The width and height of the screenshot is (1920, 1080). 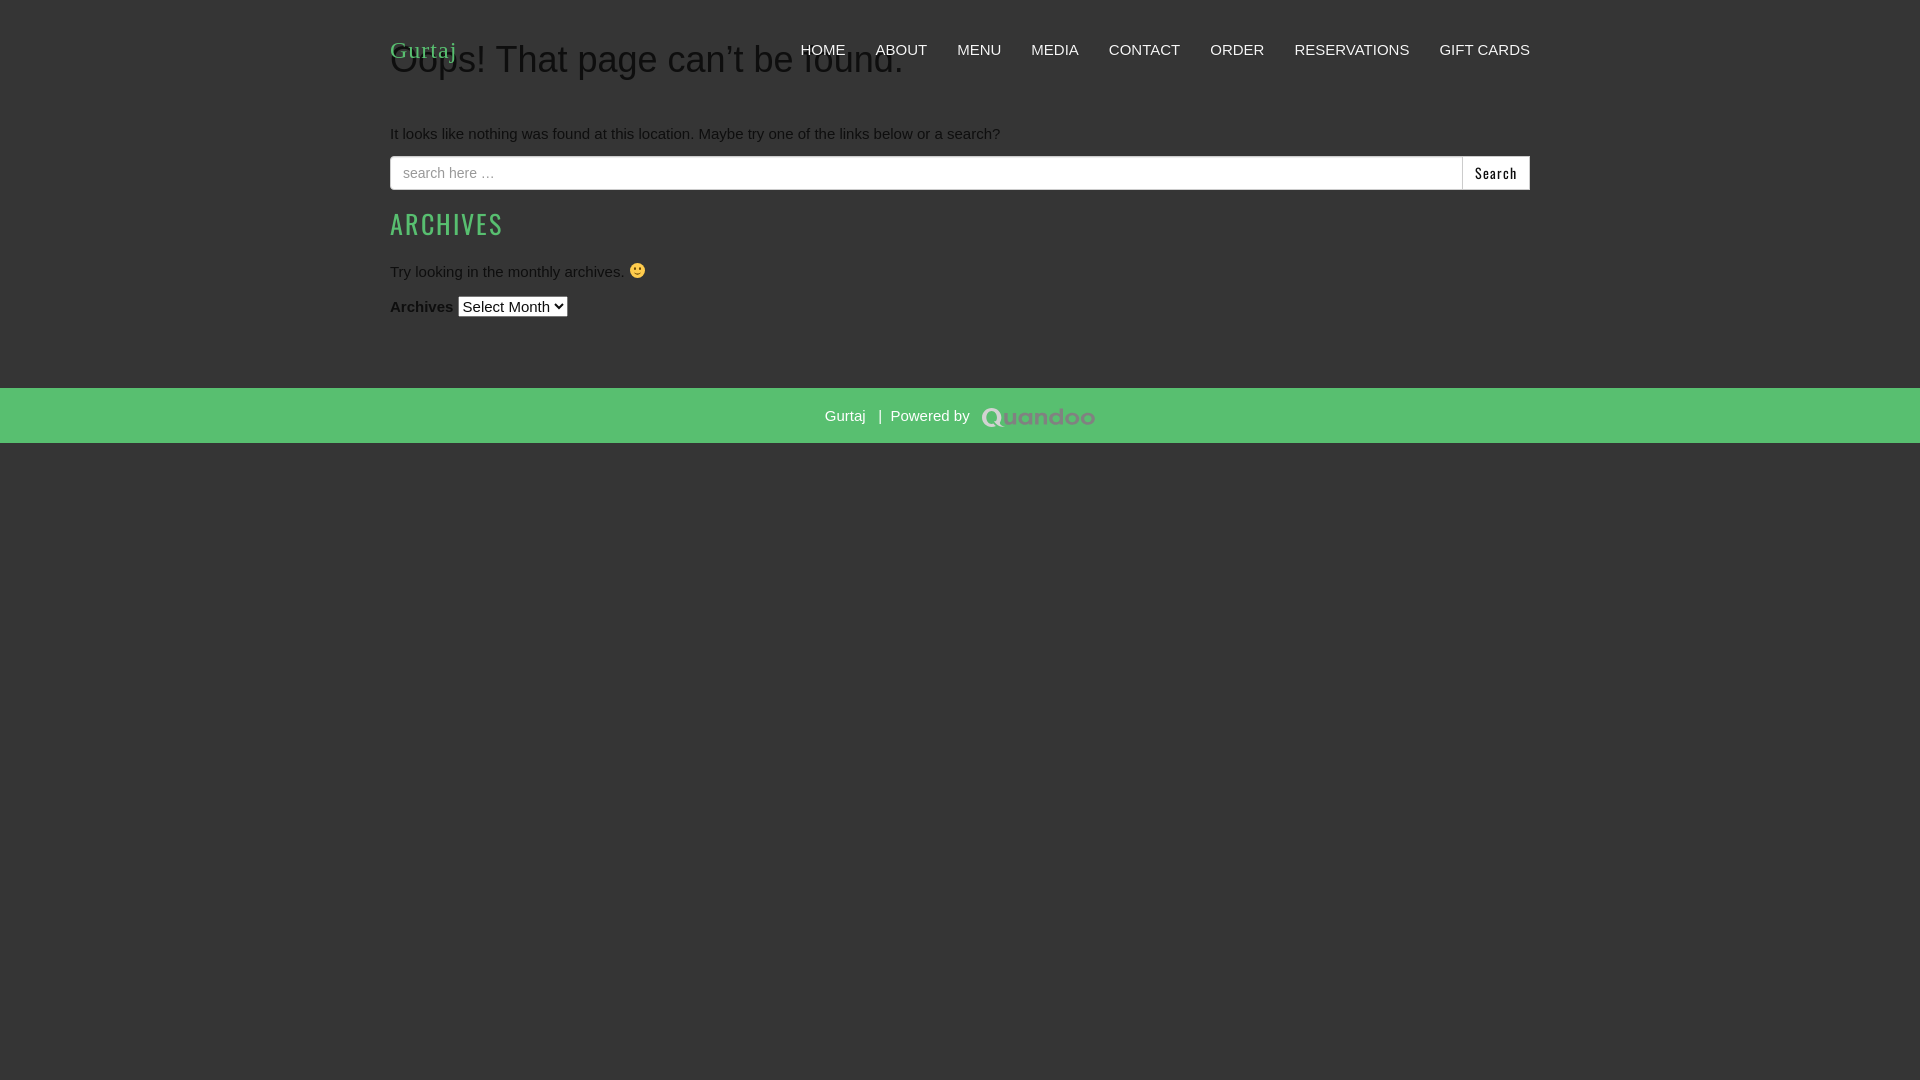 What do you see at coordinates (1237, 50) in the screenshot?
I see `ORDER` at bounding box center [1237, 50].